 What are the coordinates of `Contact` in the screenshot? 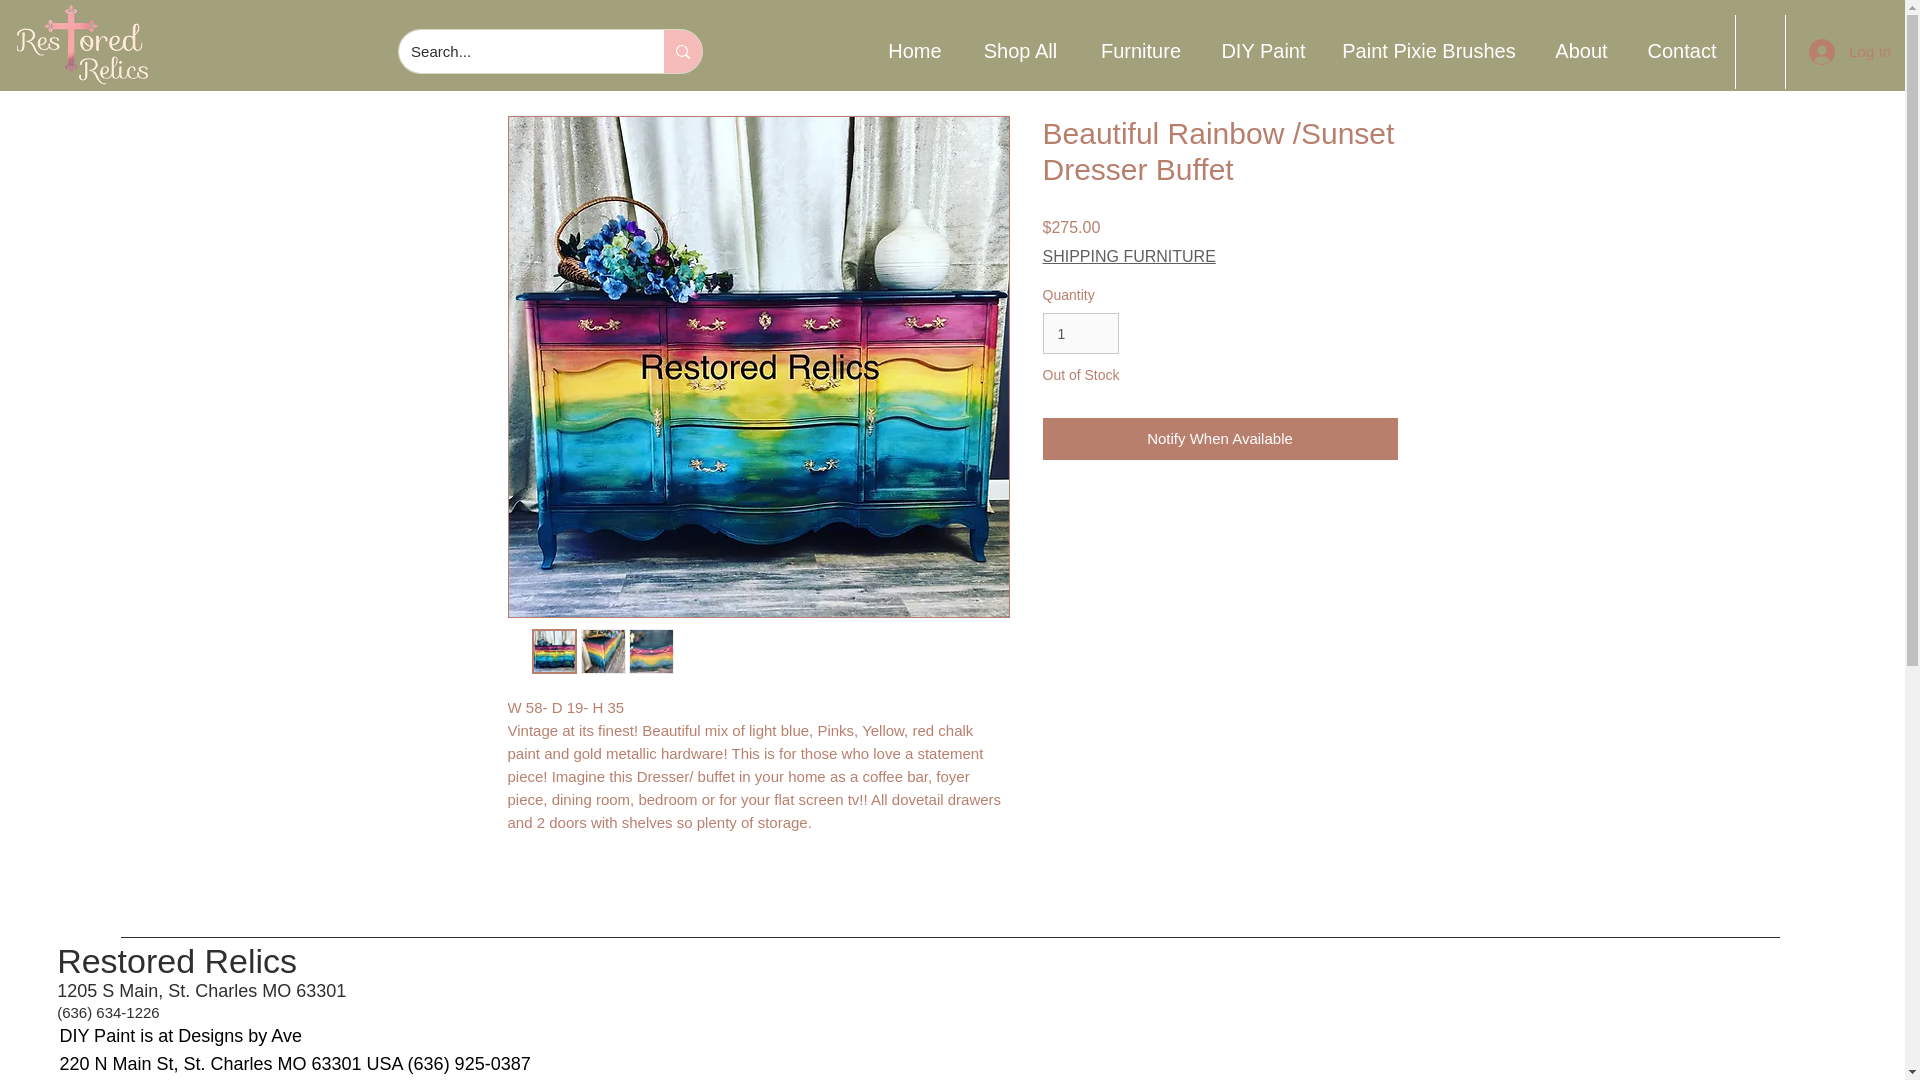 It's located at (1682, 51).